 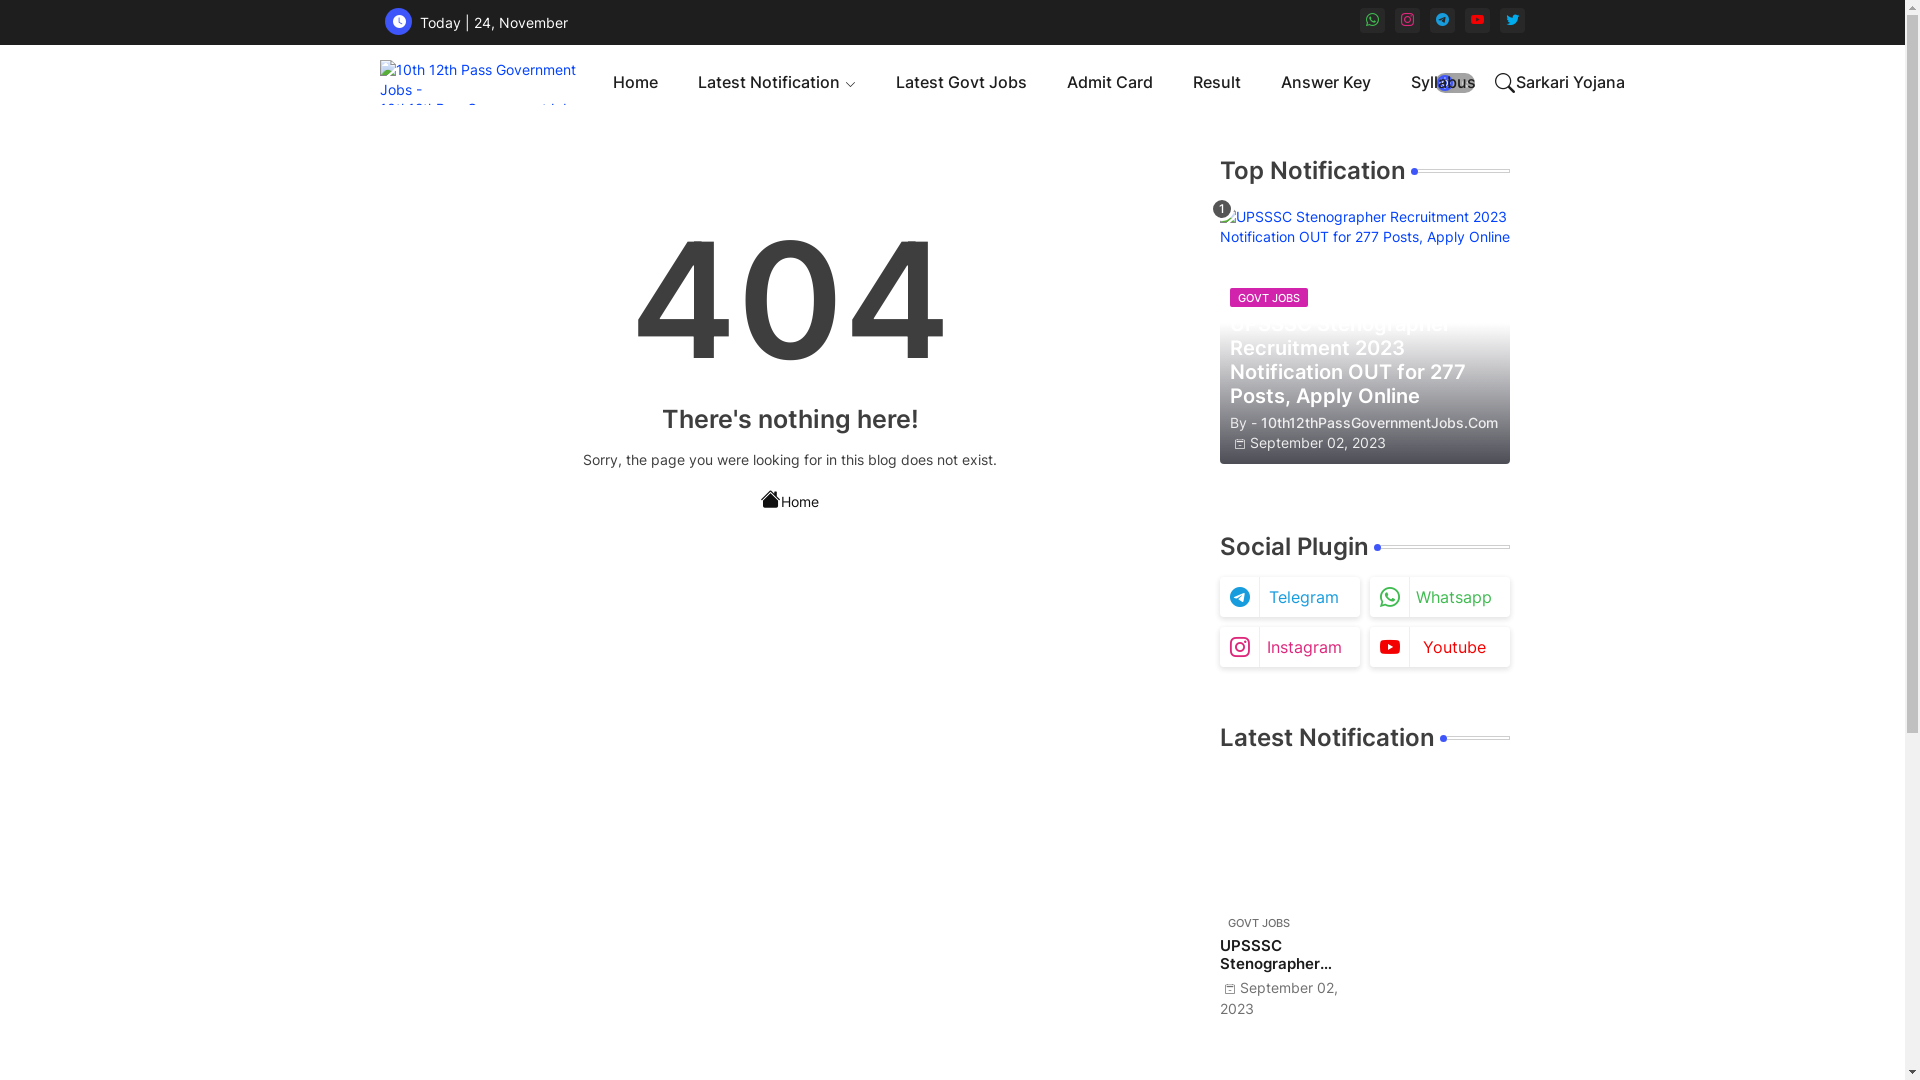 I want to click on Latest Notification, so click(x=777, y=82).